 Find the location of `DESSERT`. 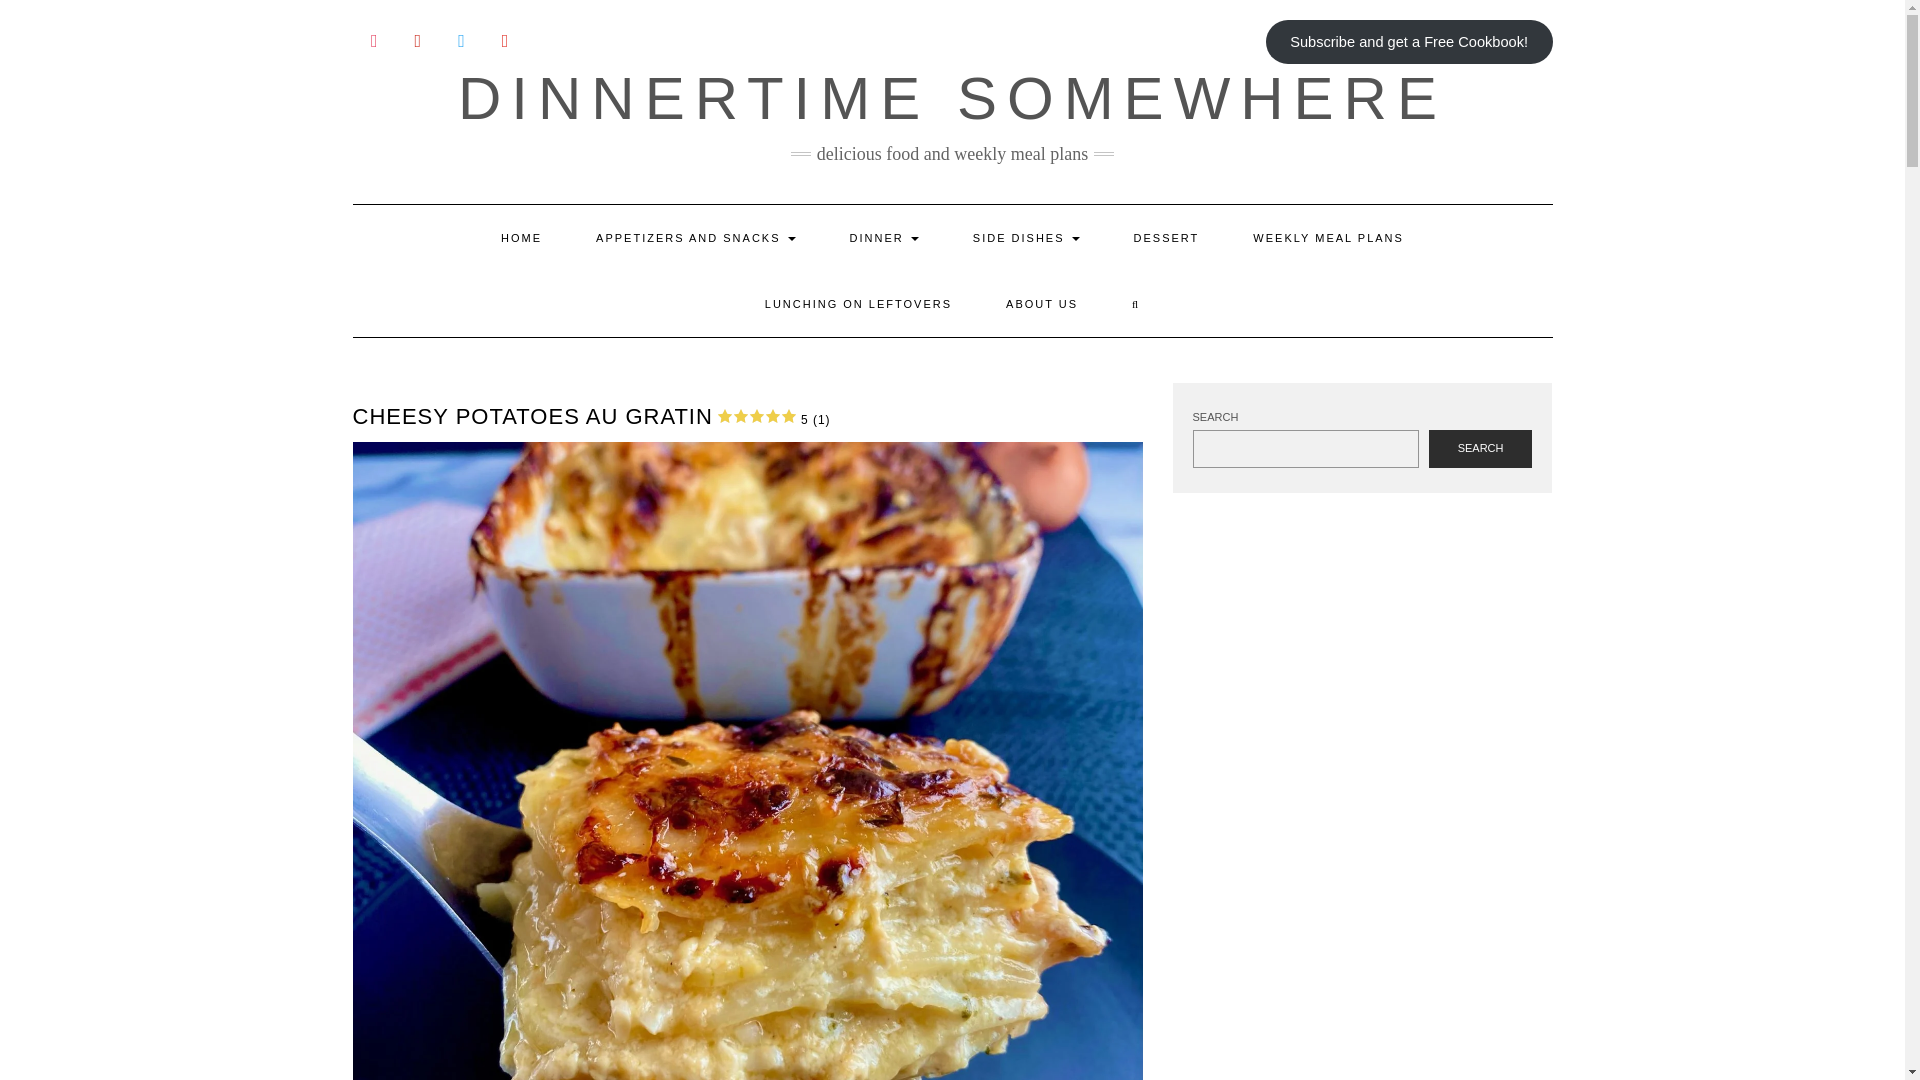

DESSERT is located at coordinates (1166, 238).